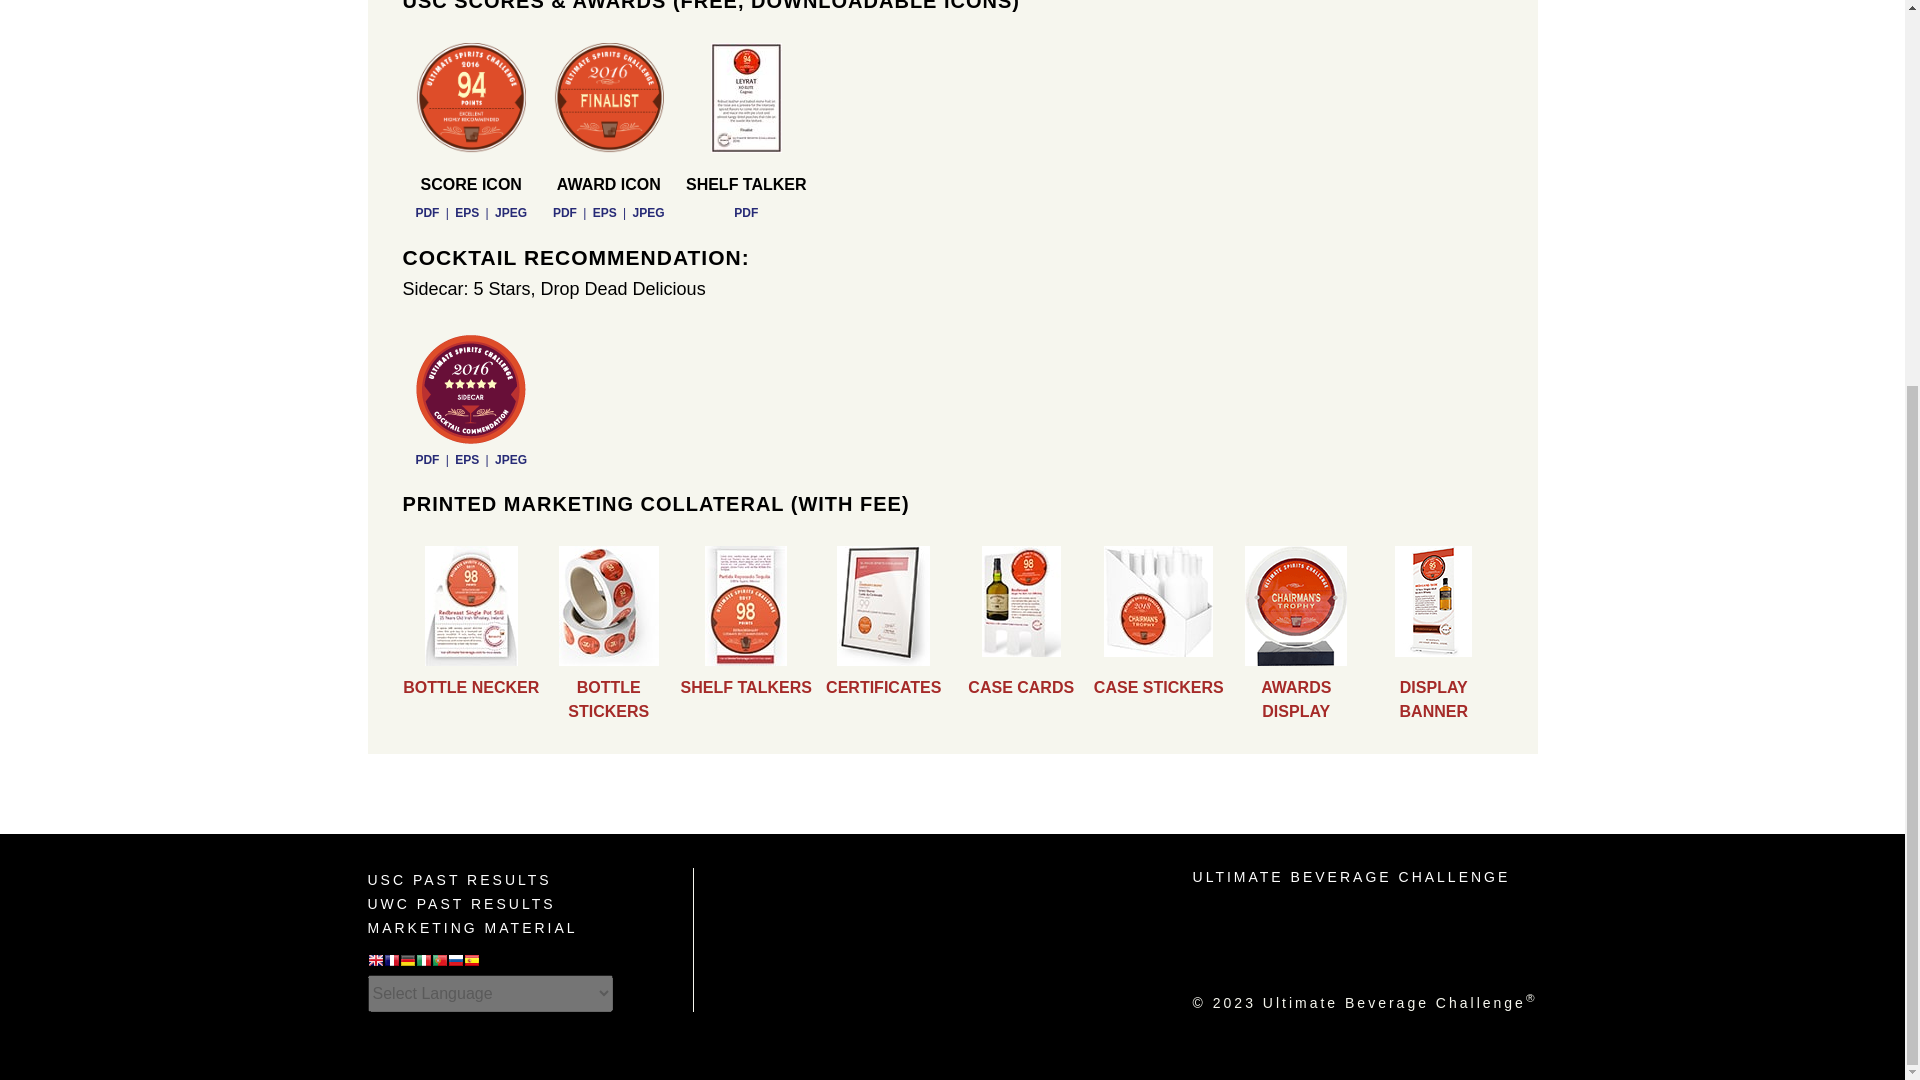 Image resolution: width=1920 pixels, height=1080 pixels. I want to click on EPS, so click(466, 459).